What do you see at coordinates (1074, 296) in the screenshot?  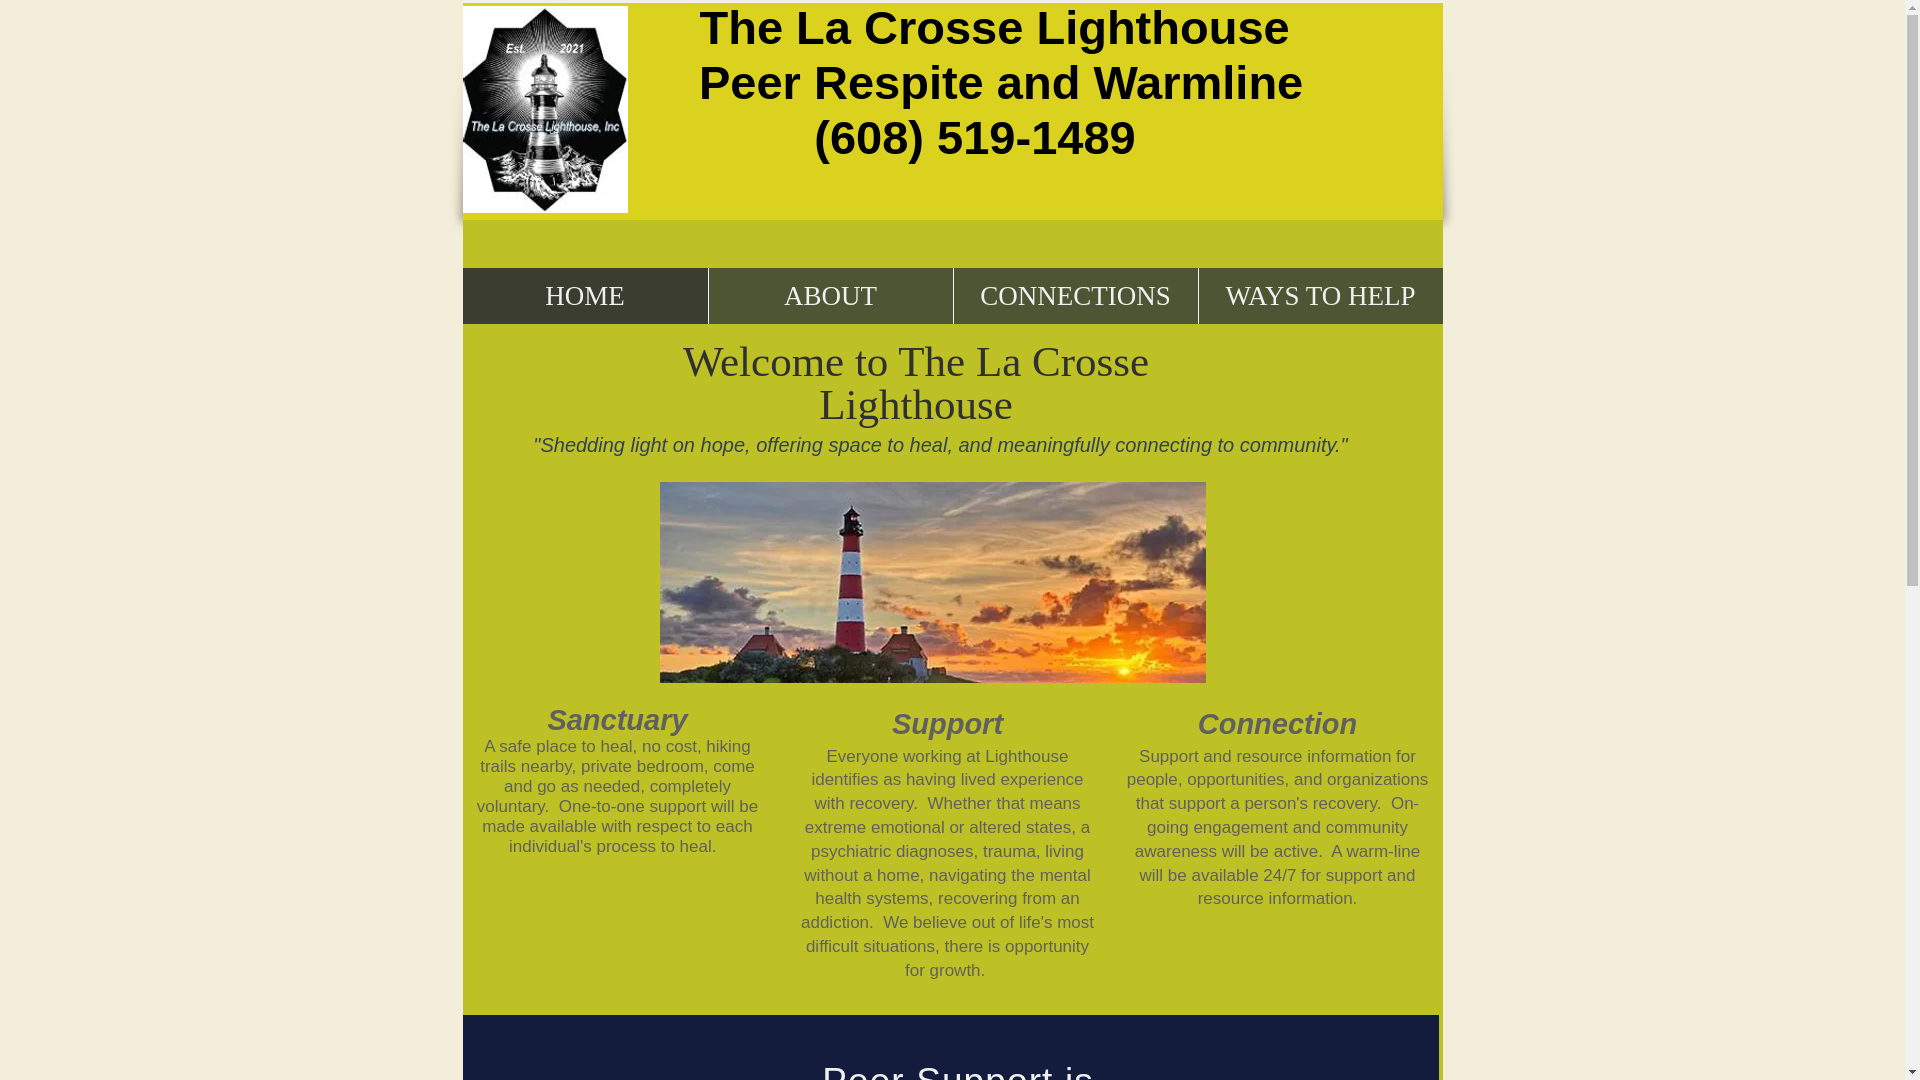 I see `CONNECTIONS` at bounding box center [1074, 296].